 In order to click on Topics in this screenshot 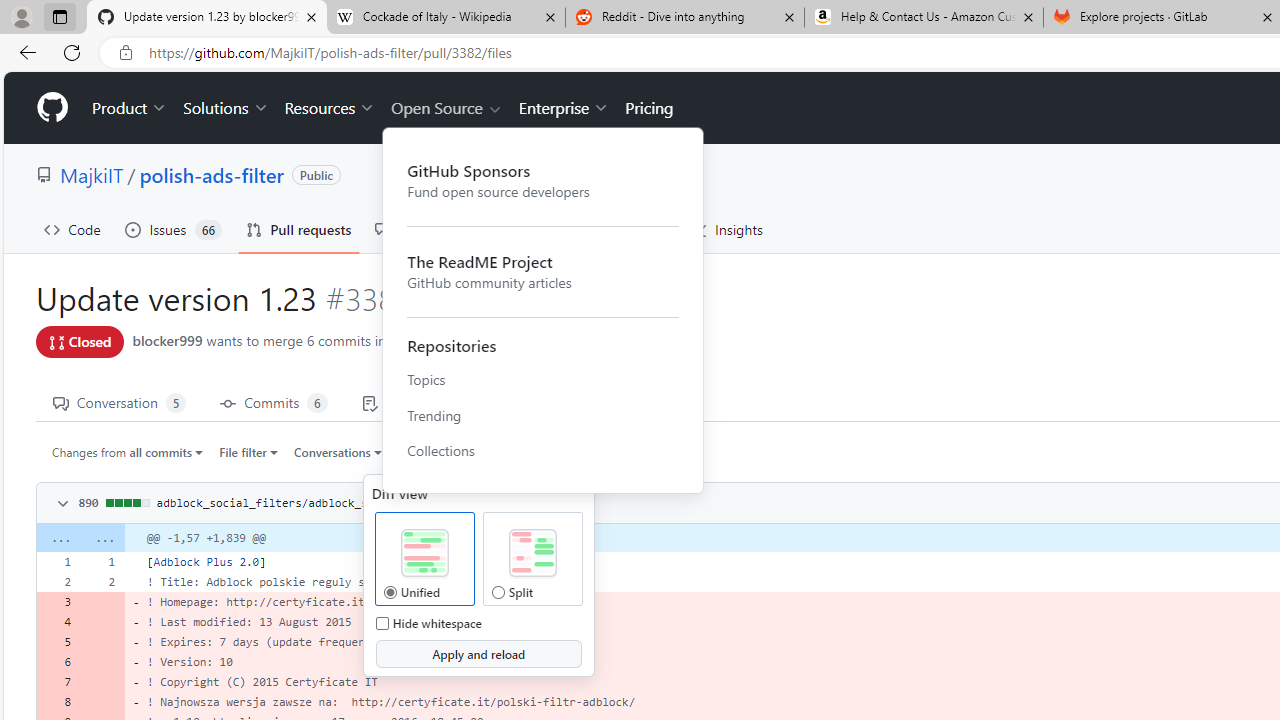, I will do `click(543, 379)`.